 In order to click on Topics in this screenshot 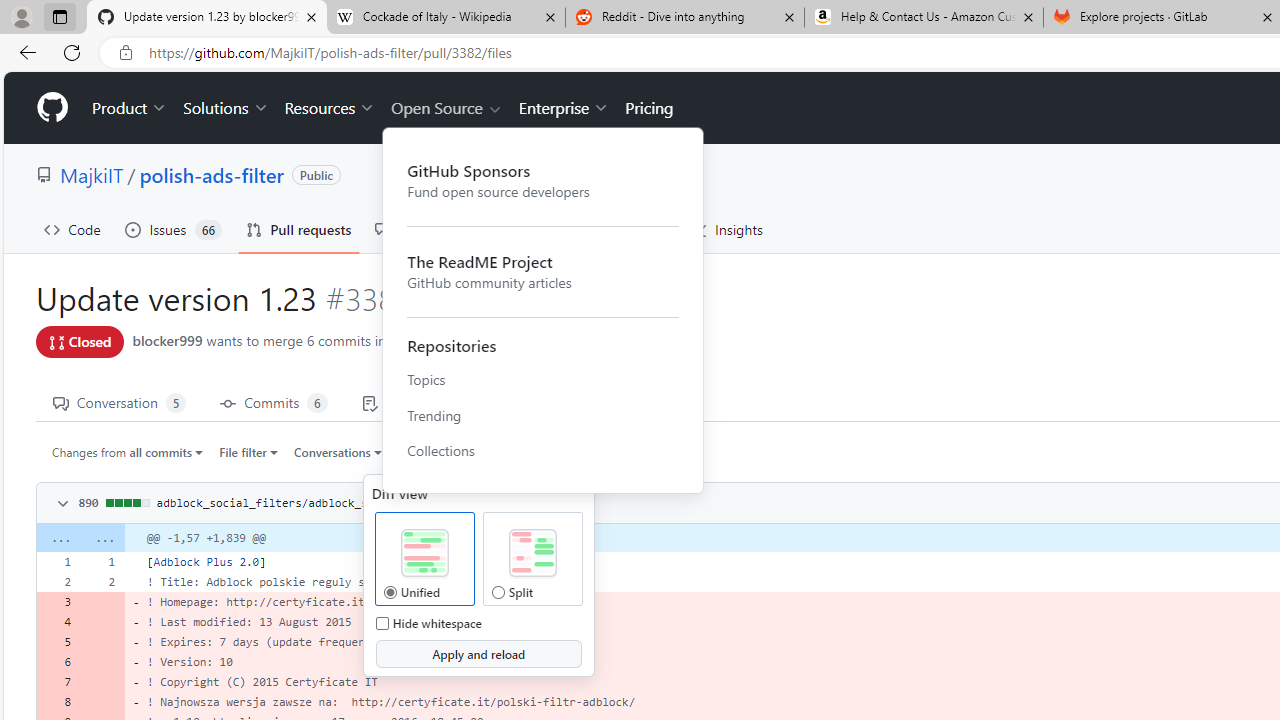, I will do `click(543, 379)`.